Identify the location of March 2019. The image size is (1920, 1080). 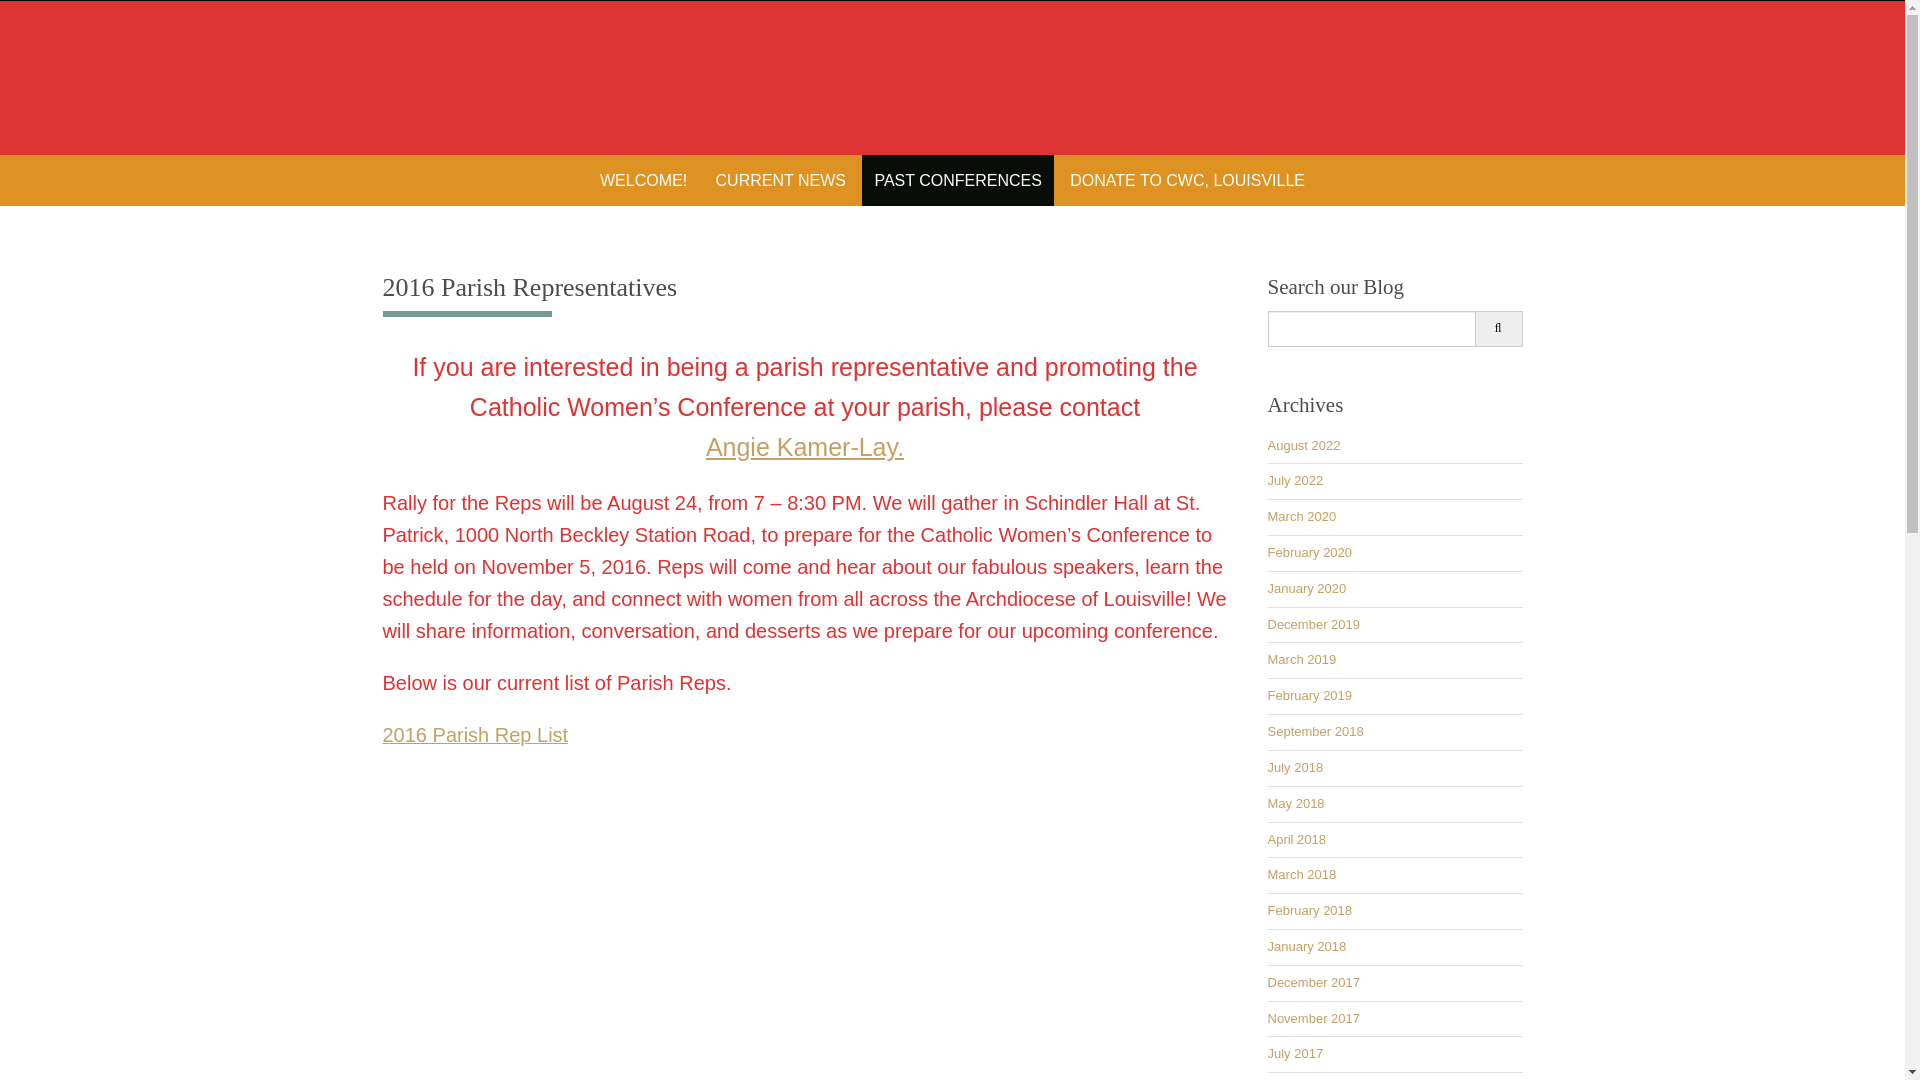
(1302, 660).